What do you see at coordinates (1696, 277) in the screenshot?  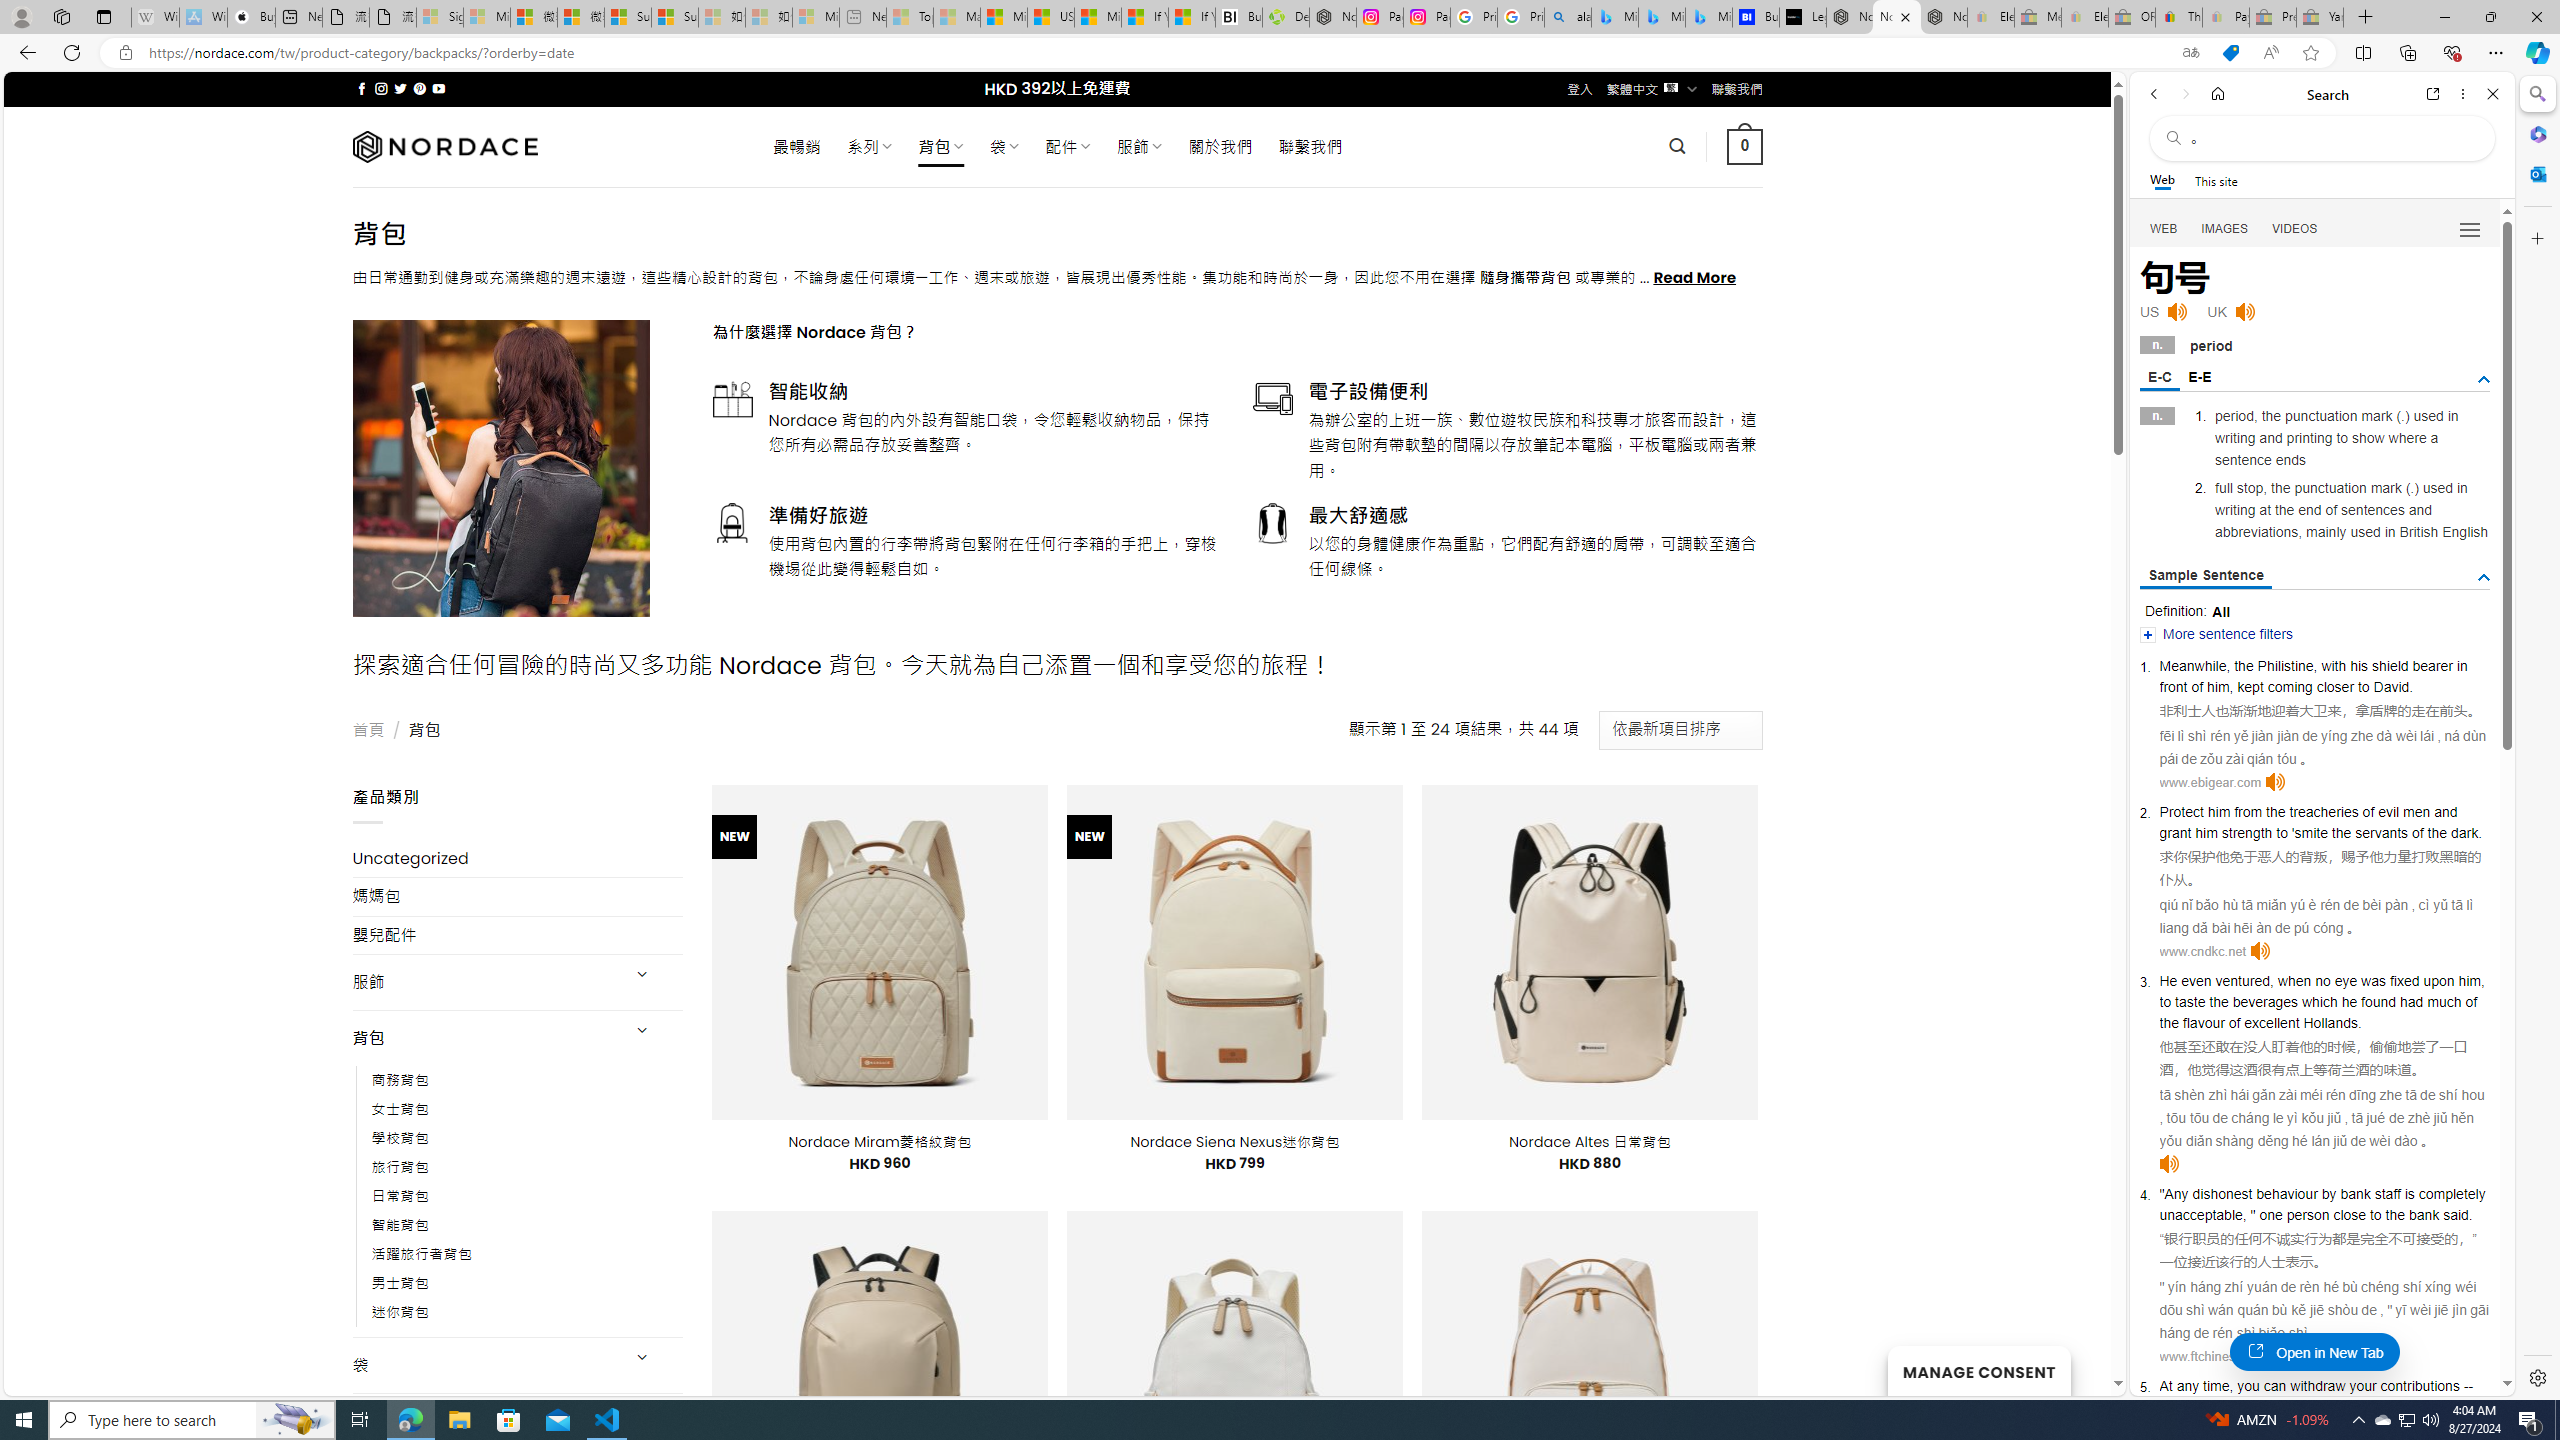 I see `Read More` at bounding box center [1696, 277].